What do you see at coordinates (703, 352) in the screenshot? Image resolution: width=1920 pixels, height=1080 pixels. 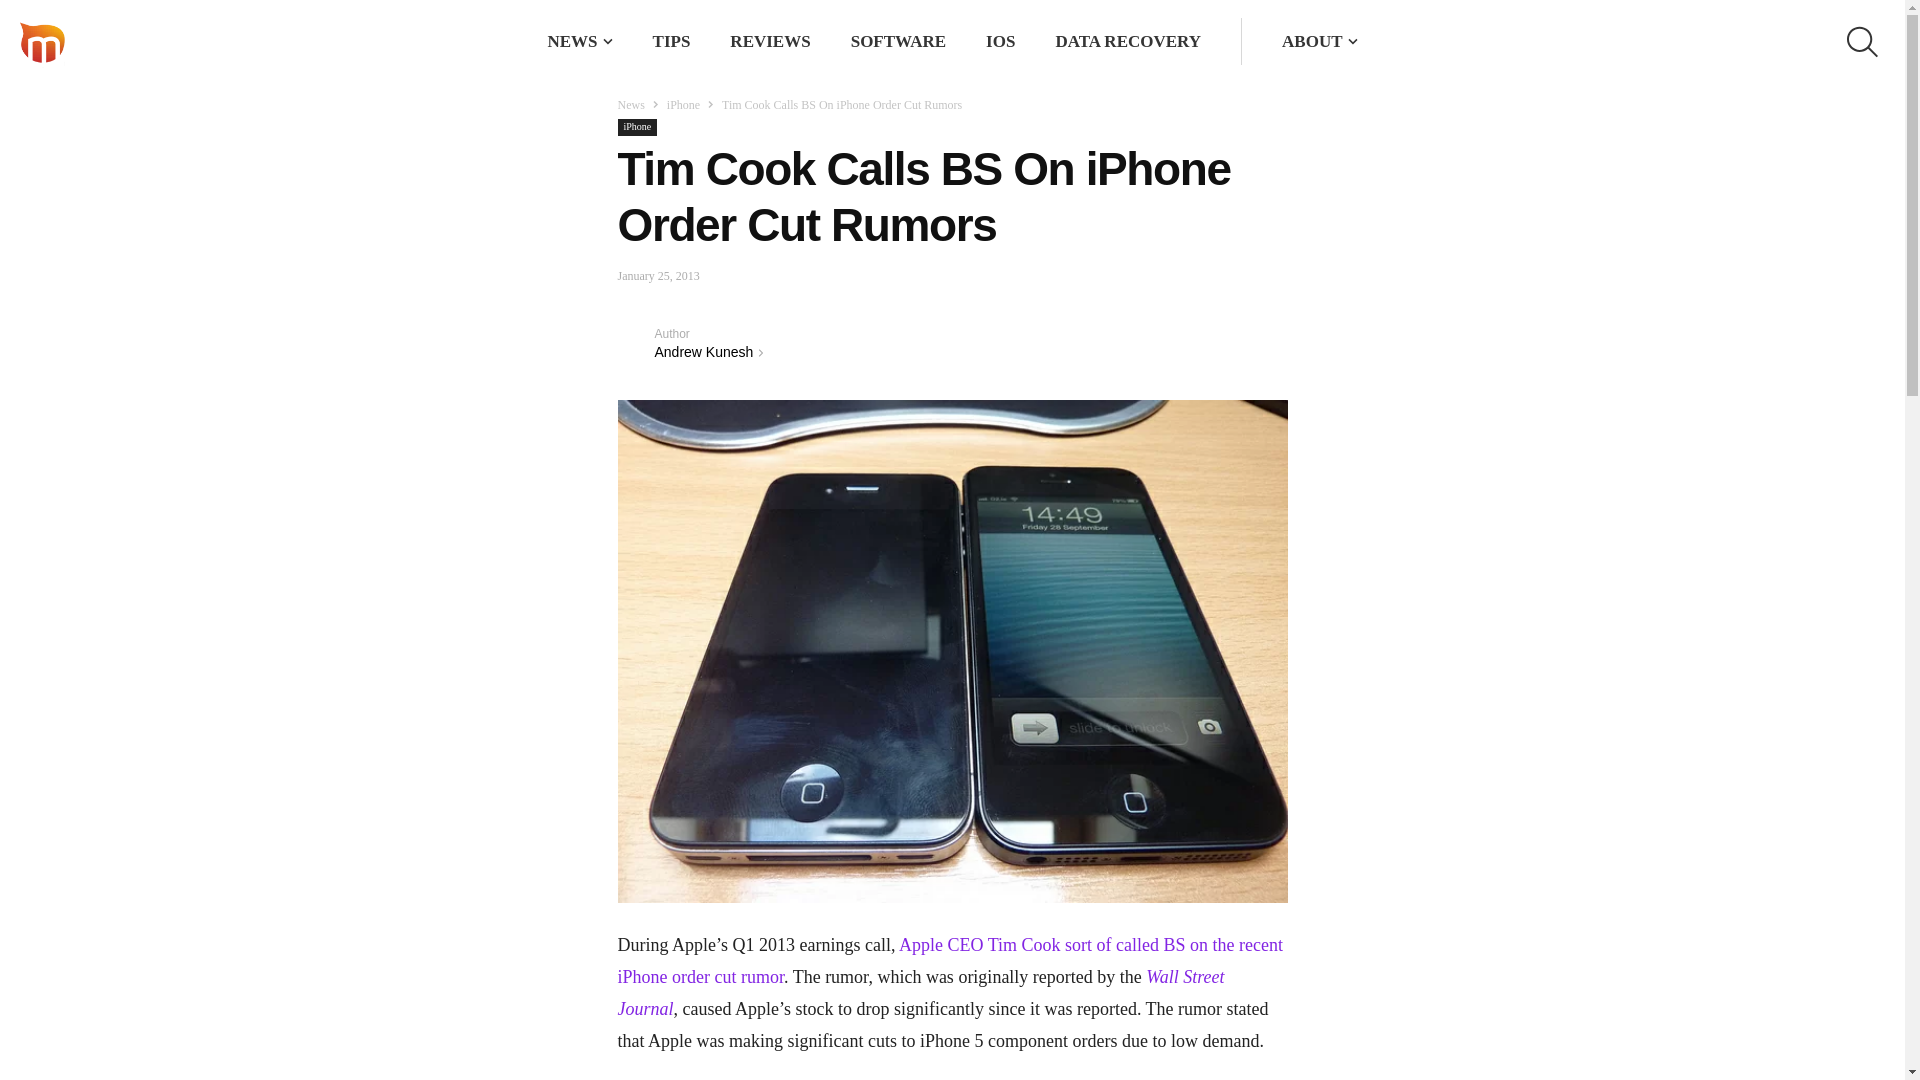 I see `Andrew Kunesh` at bounding box center [703, 352].